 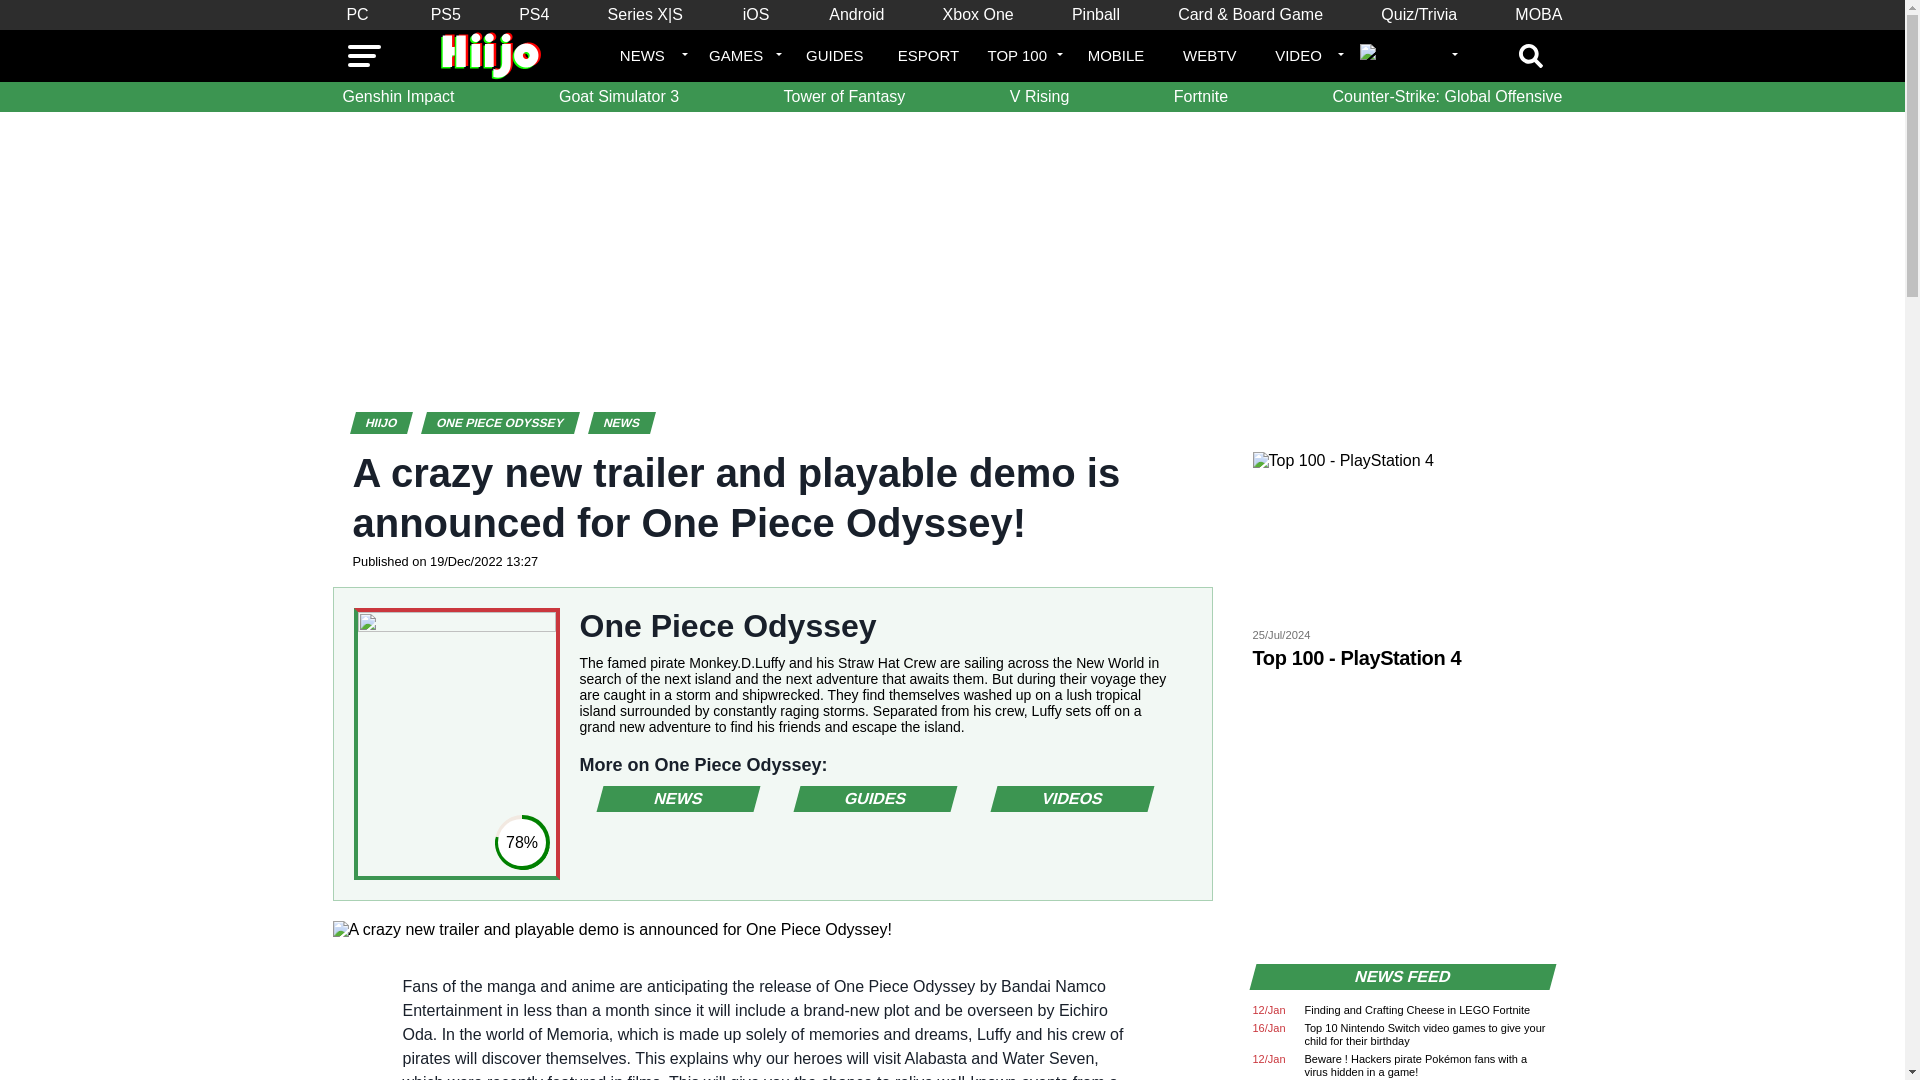 I want to click on Hiijo, so click(x=391, y=422).